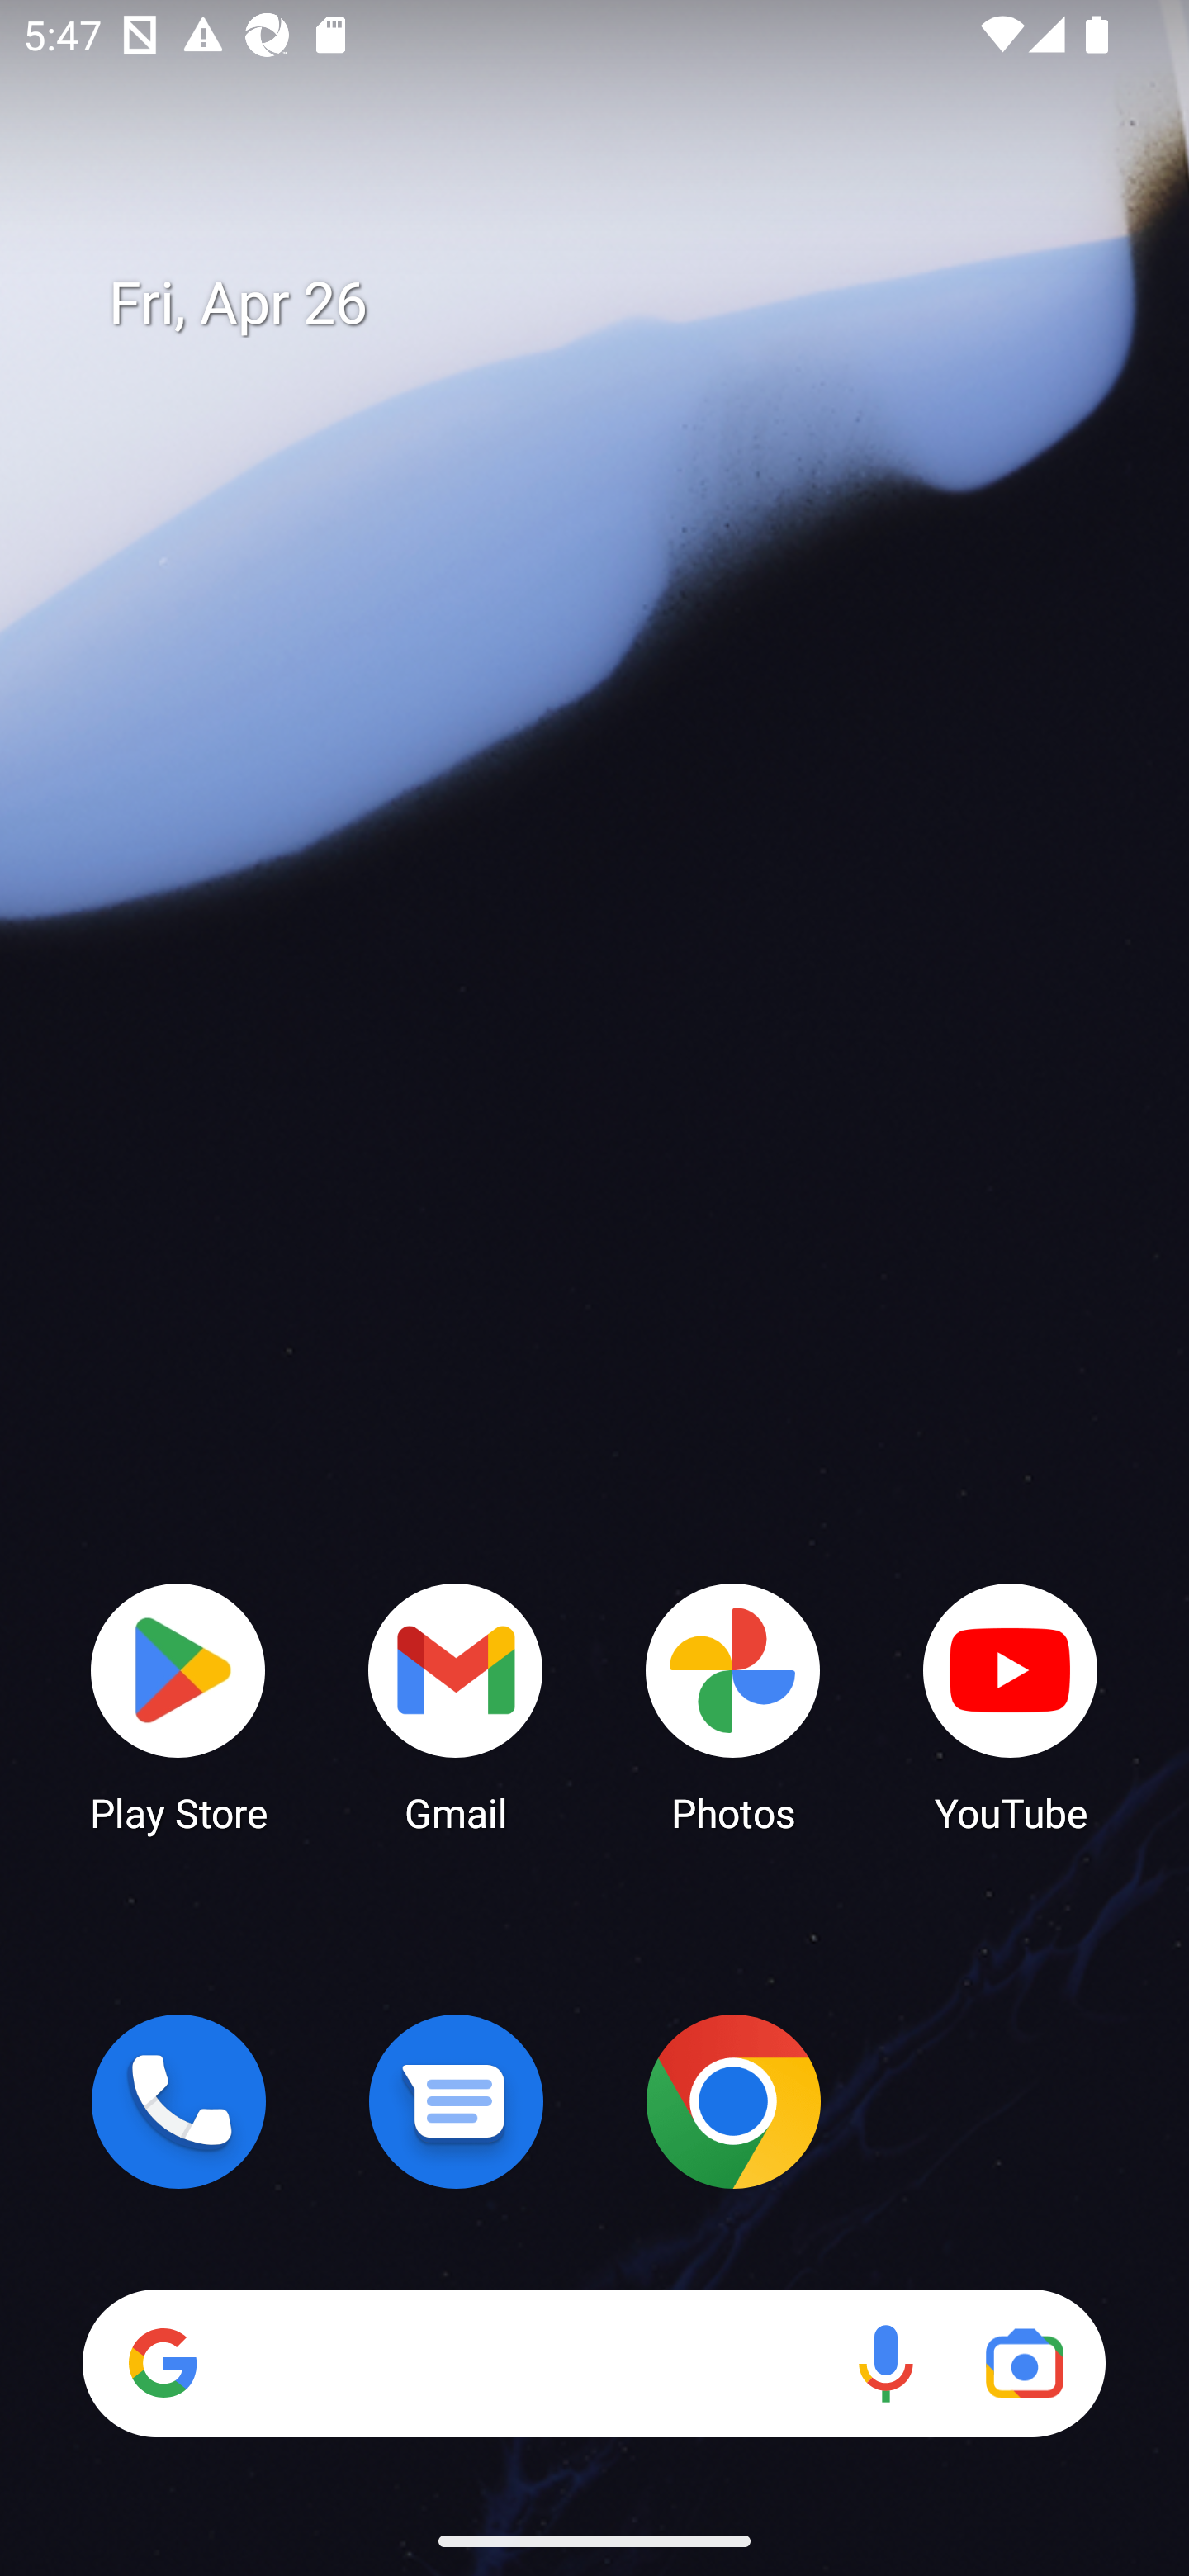 The height and width of the screenshot is (2576, 1189). Describe the element at coordinates (456, 1706) in the screenshot. I see `Gmail` at that location.